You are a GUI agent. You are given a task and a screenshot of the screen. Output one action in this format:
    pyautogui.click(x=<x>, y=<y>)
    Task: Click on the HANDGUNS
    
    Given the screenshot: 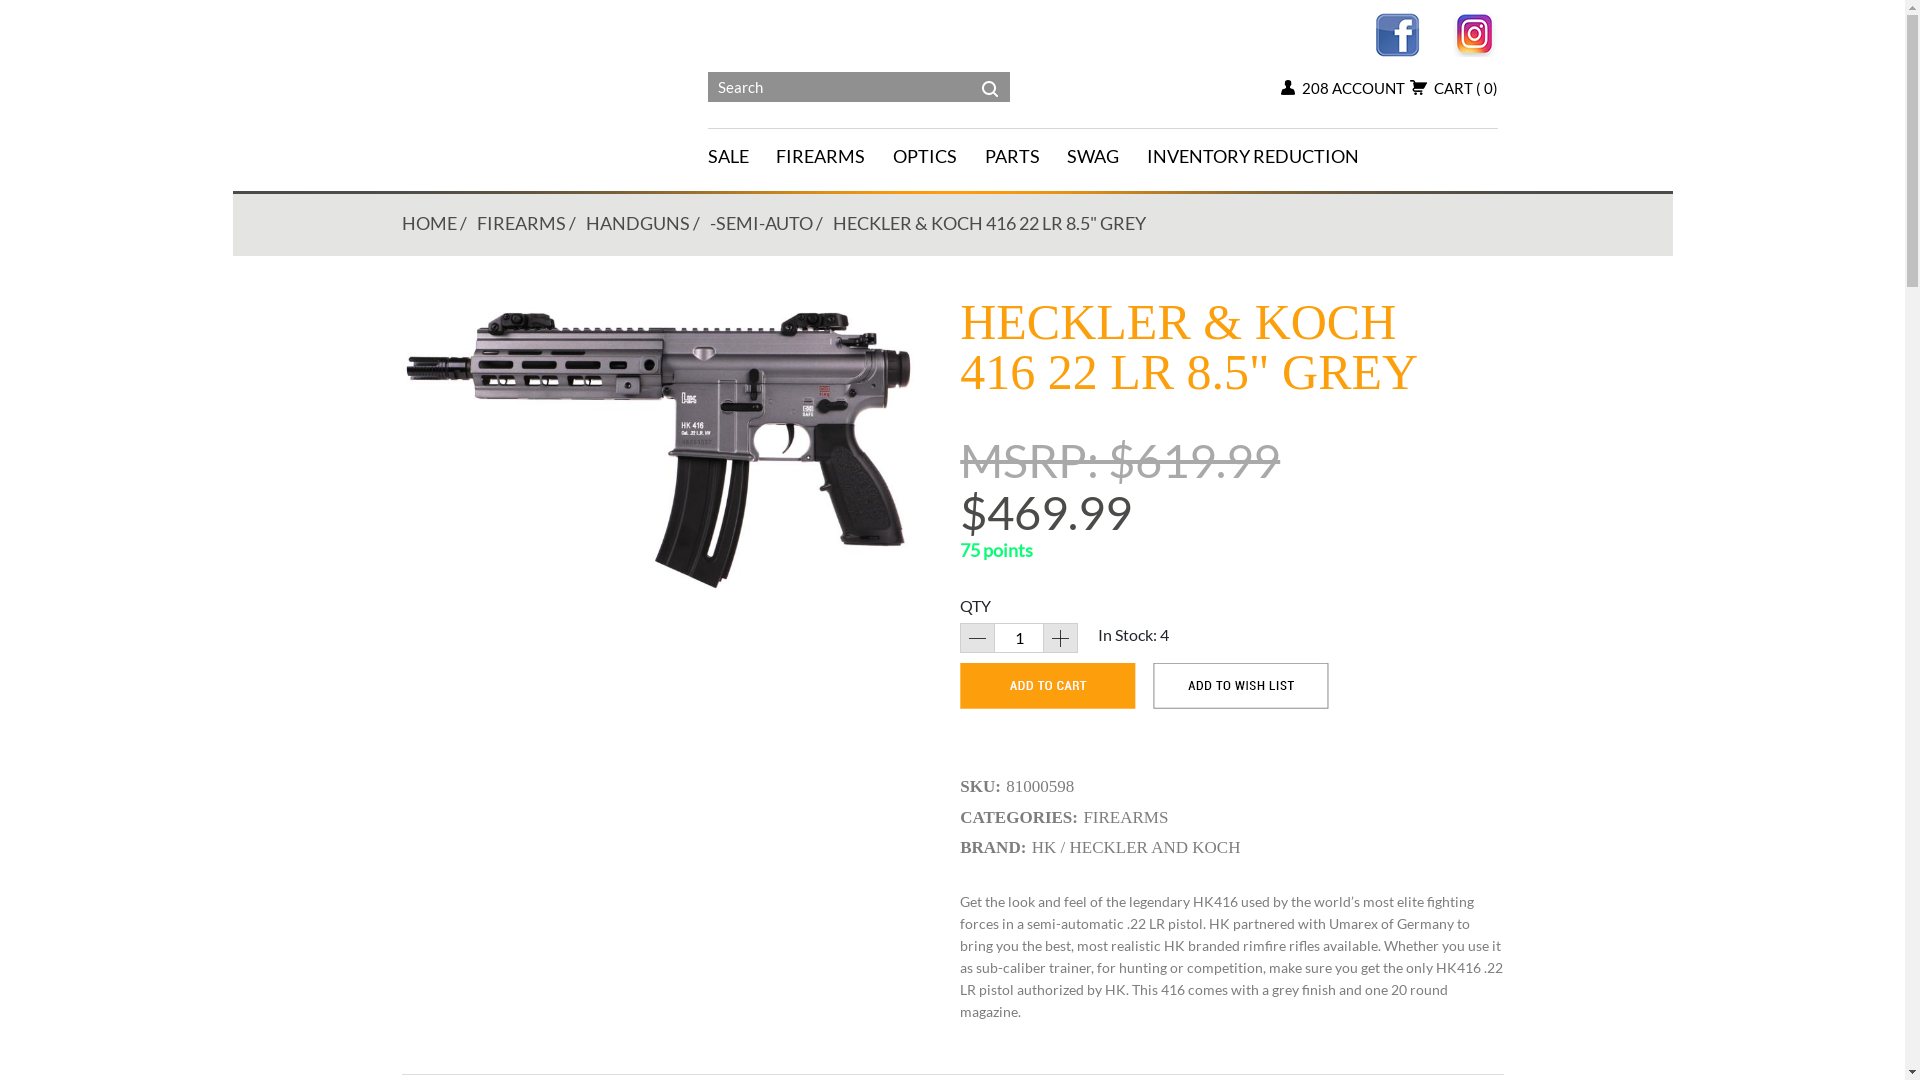 What is the action you would take?
    pyautogui.click(x=638, y=223)
    